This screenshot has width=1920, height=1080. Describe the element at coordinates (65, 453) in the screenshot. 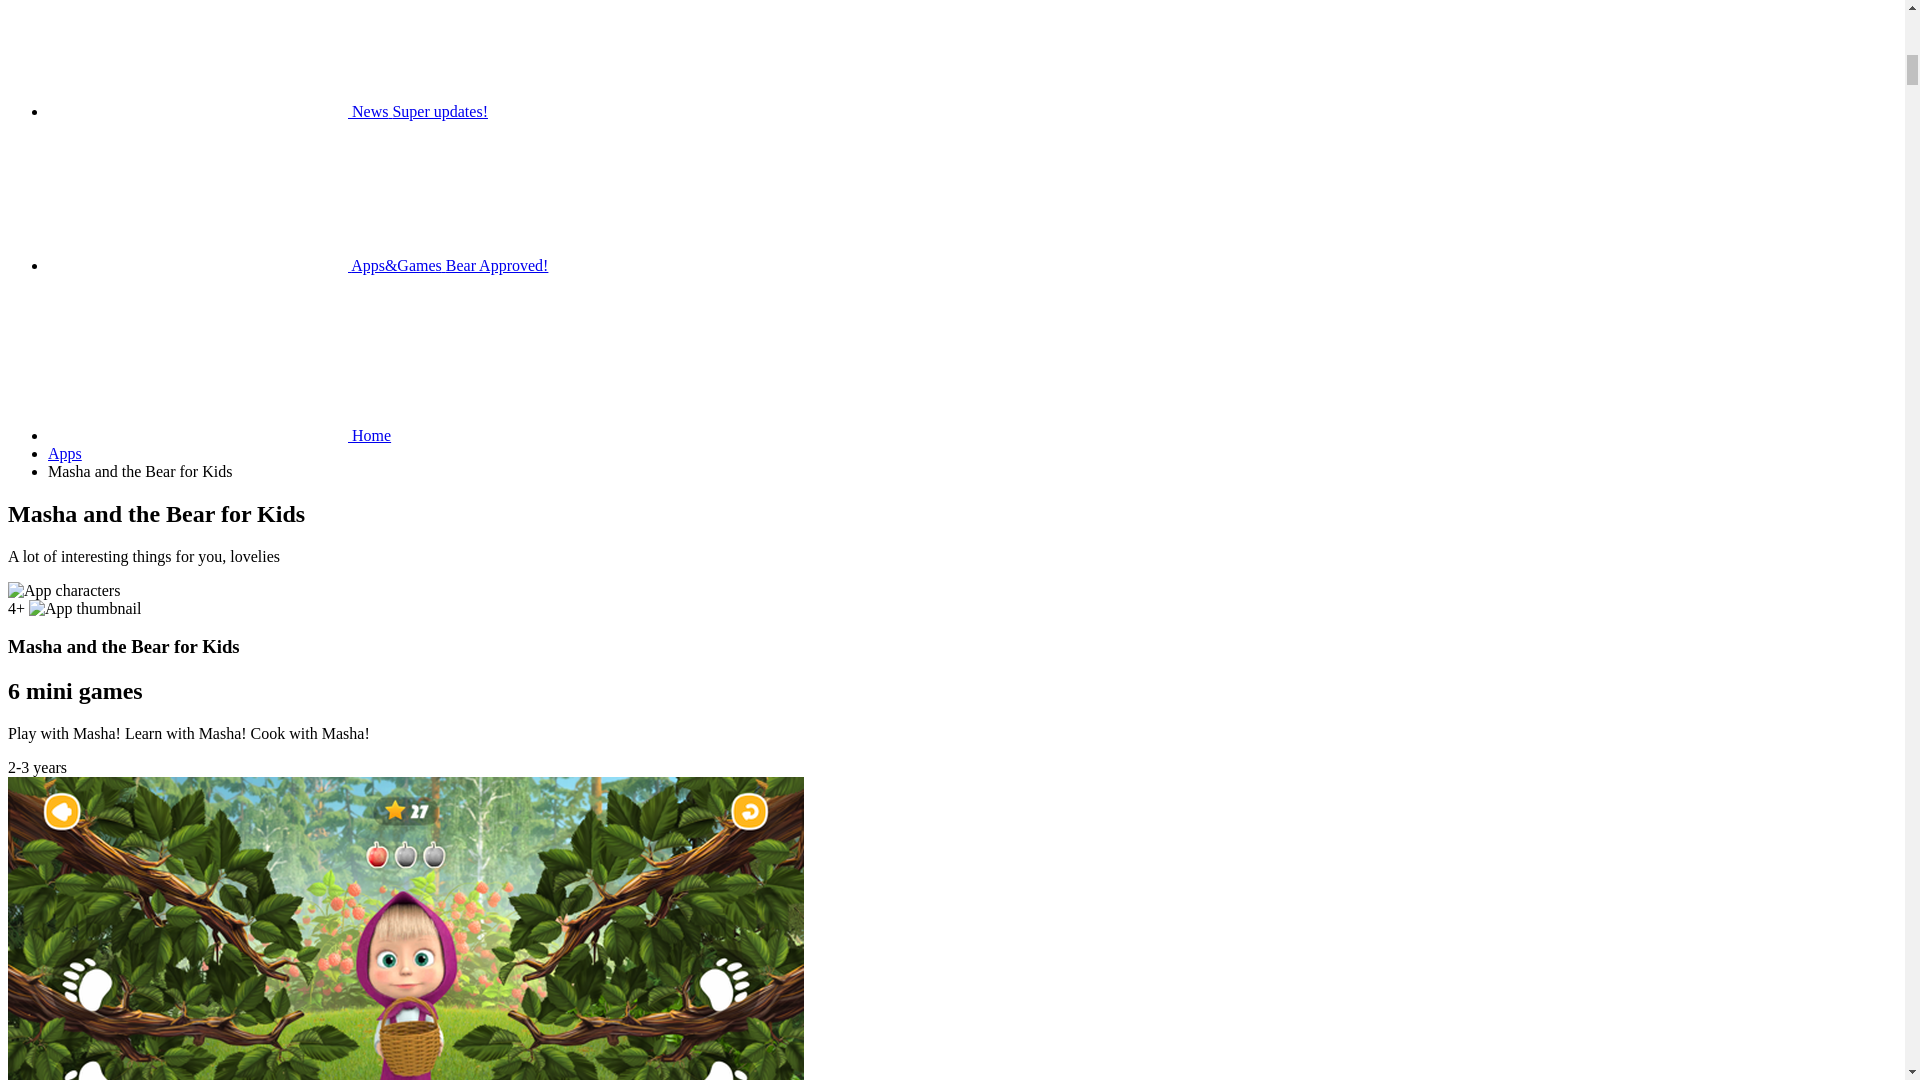

I see `Apps` at that location.